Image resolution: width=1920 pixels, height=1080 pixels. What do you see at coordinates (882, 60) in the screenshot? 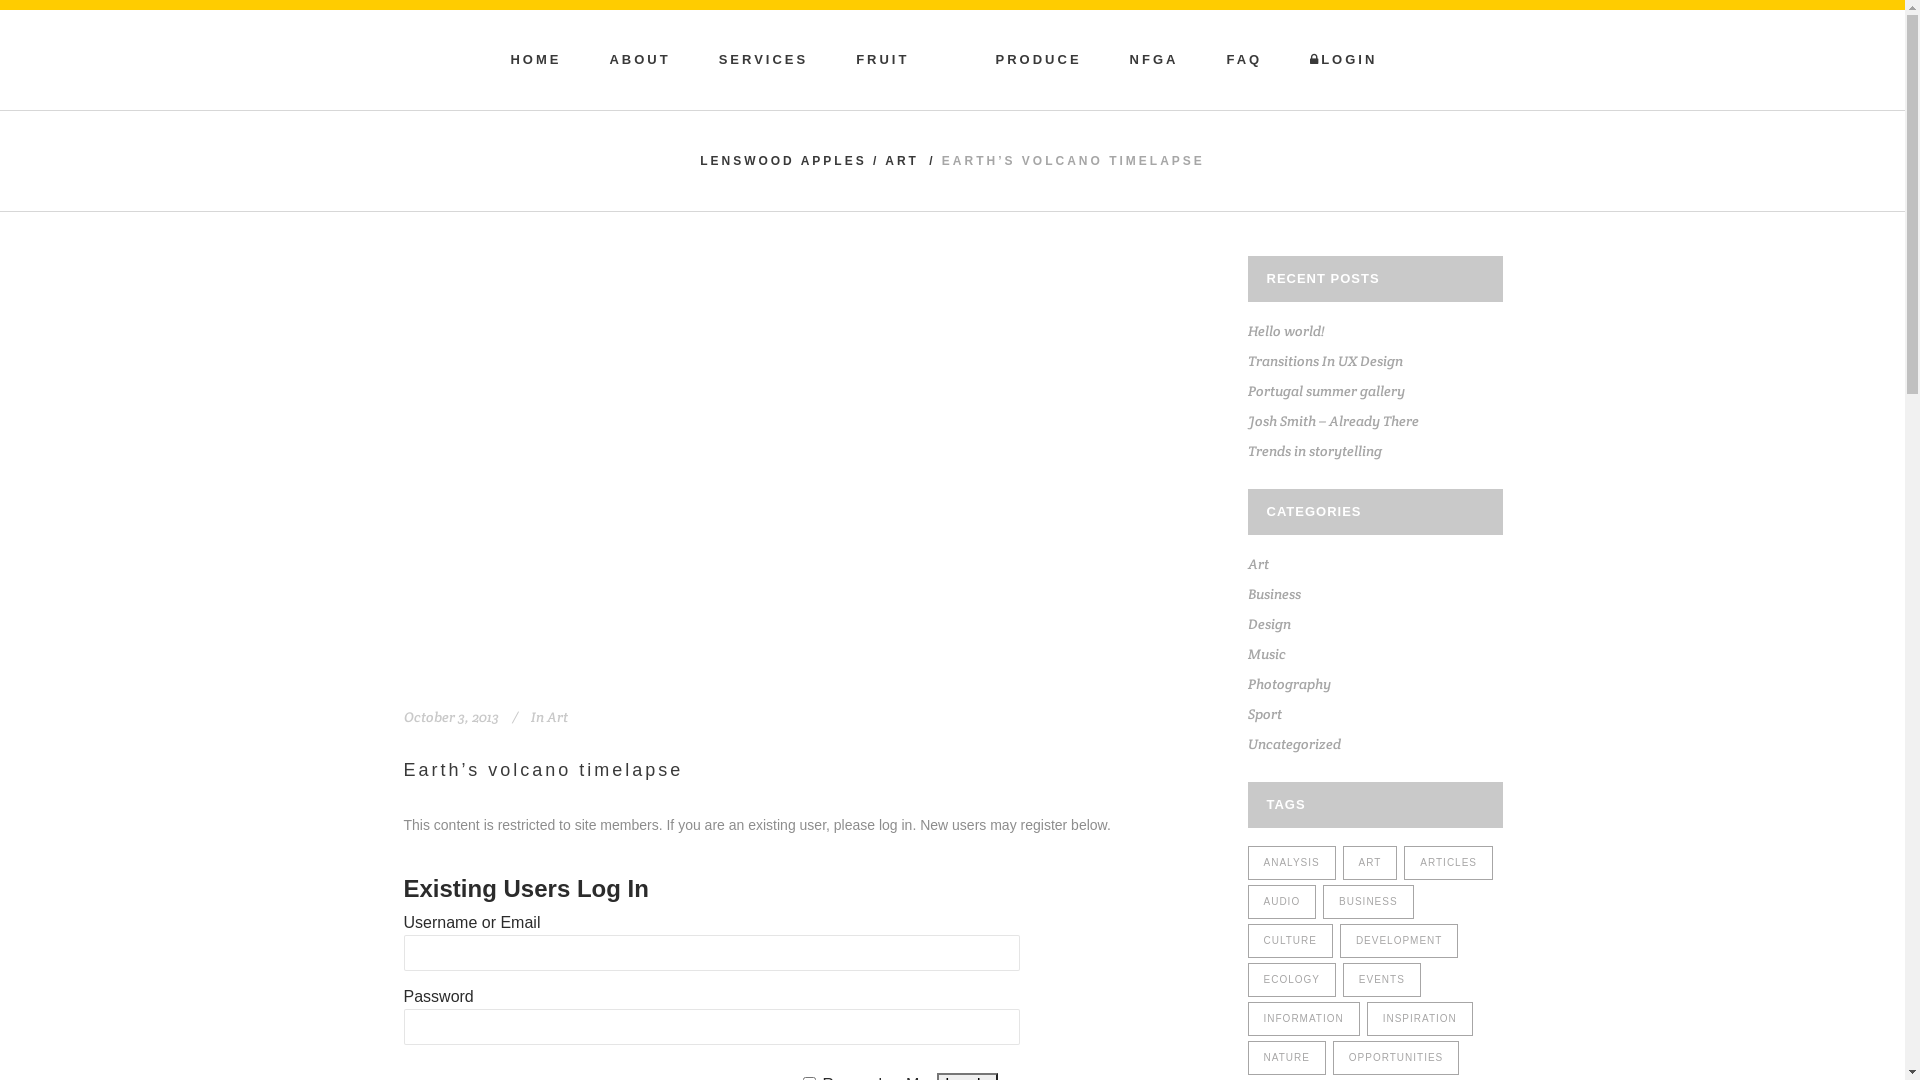
I see `FRUIT` at bounding box center [882, 60].